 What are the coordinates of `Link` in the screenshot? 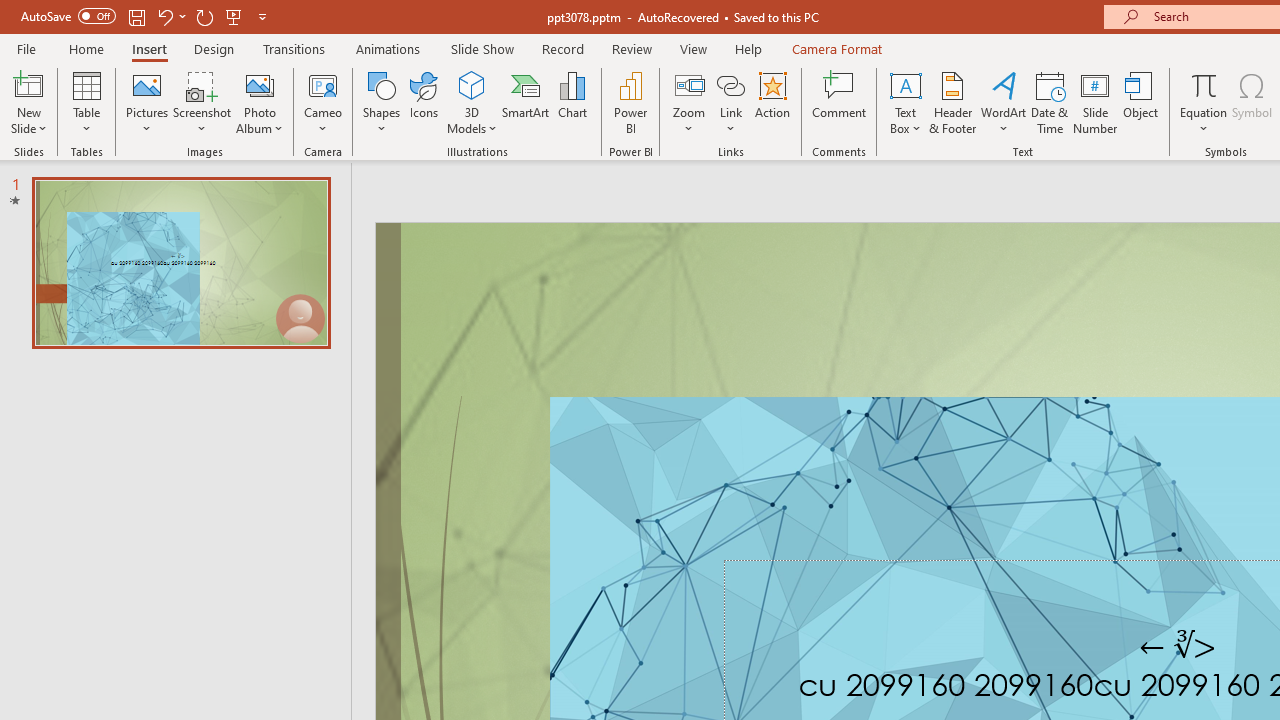 It's located at (731, 84).